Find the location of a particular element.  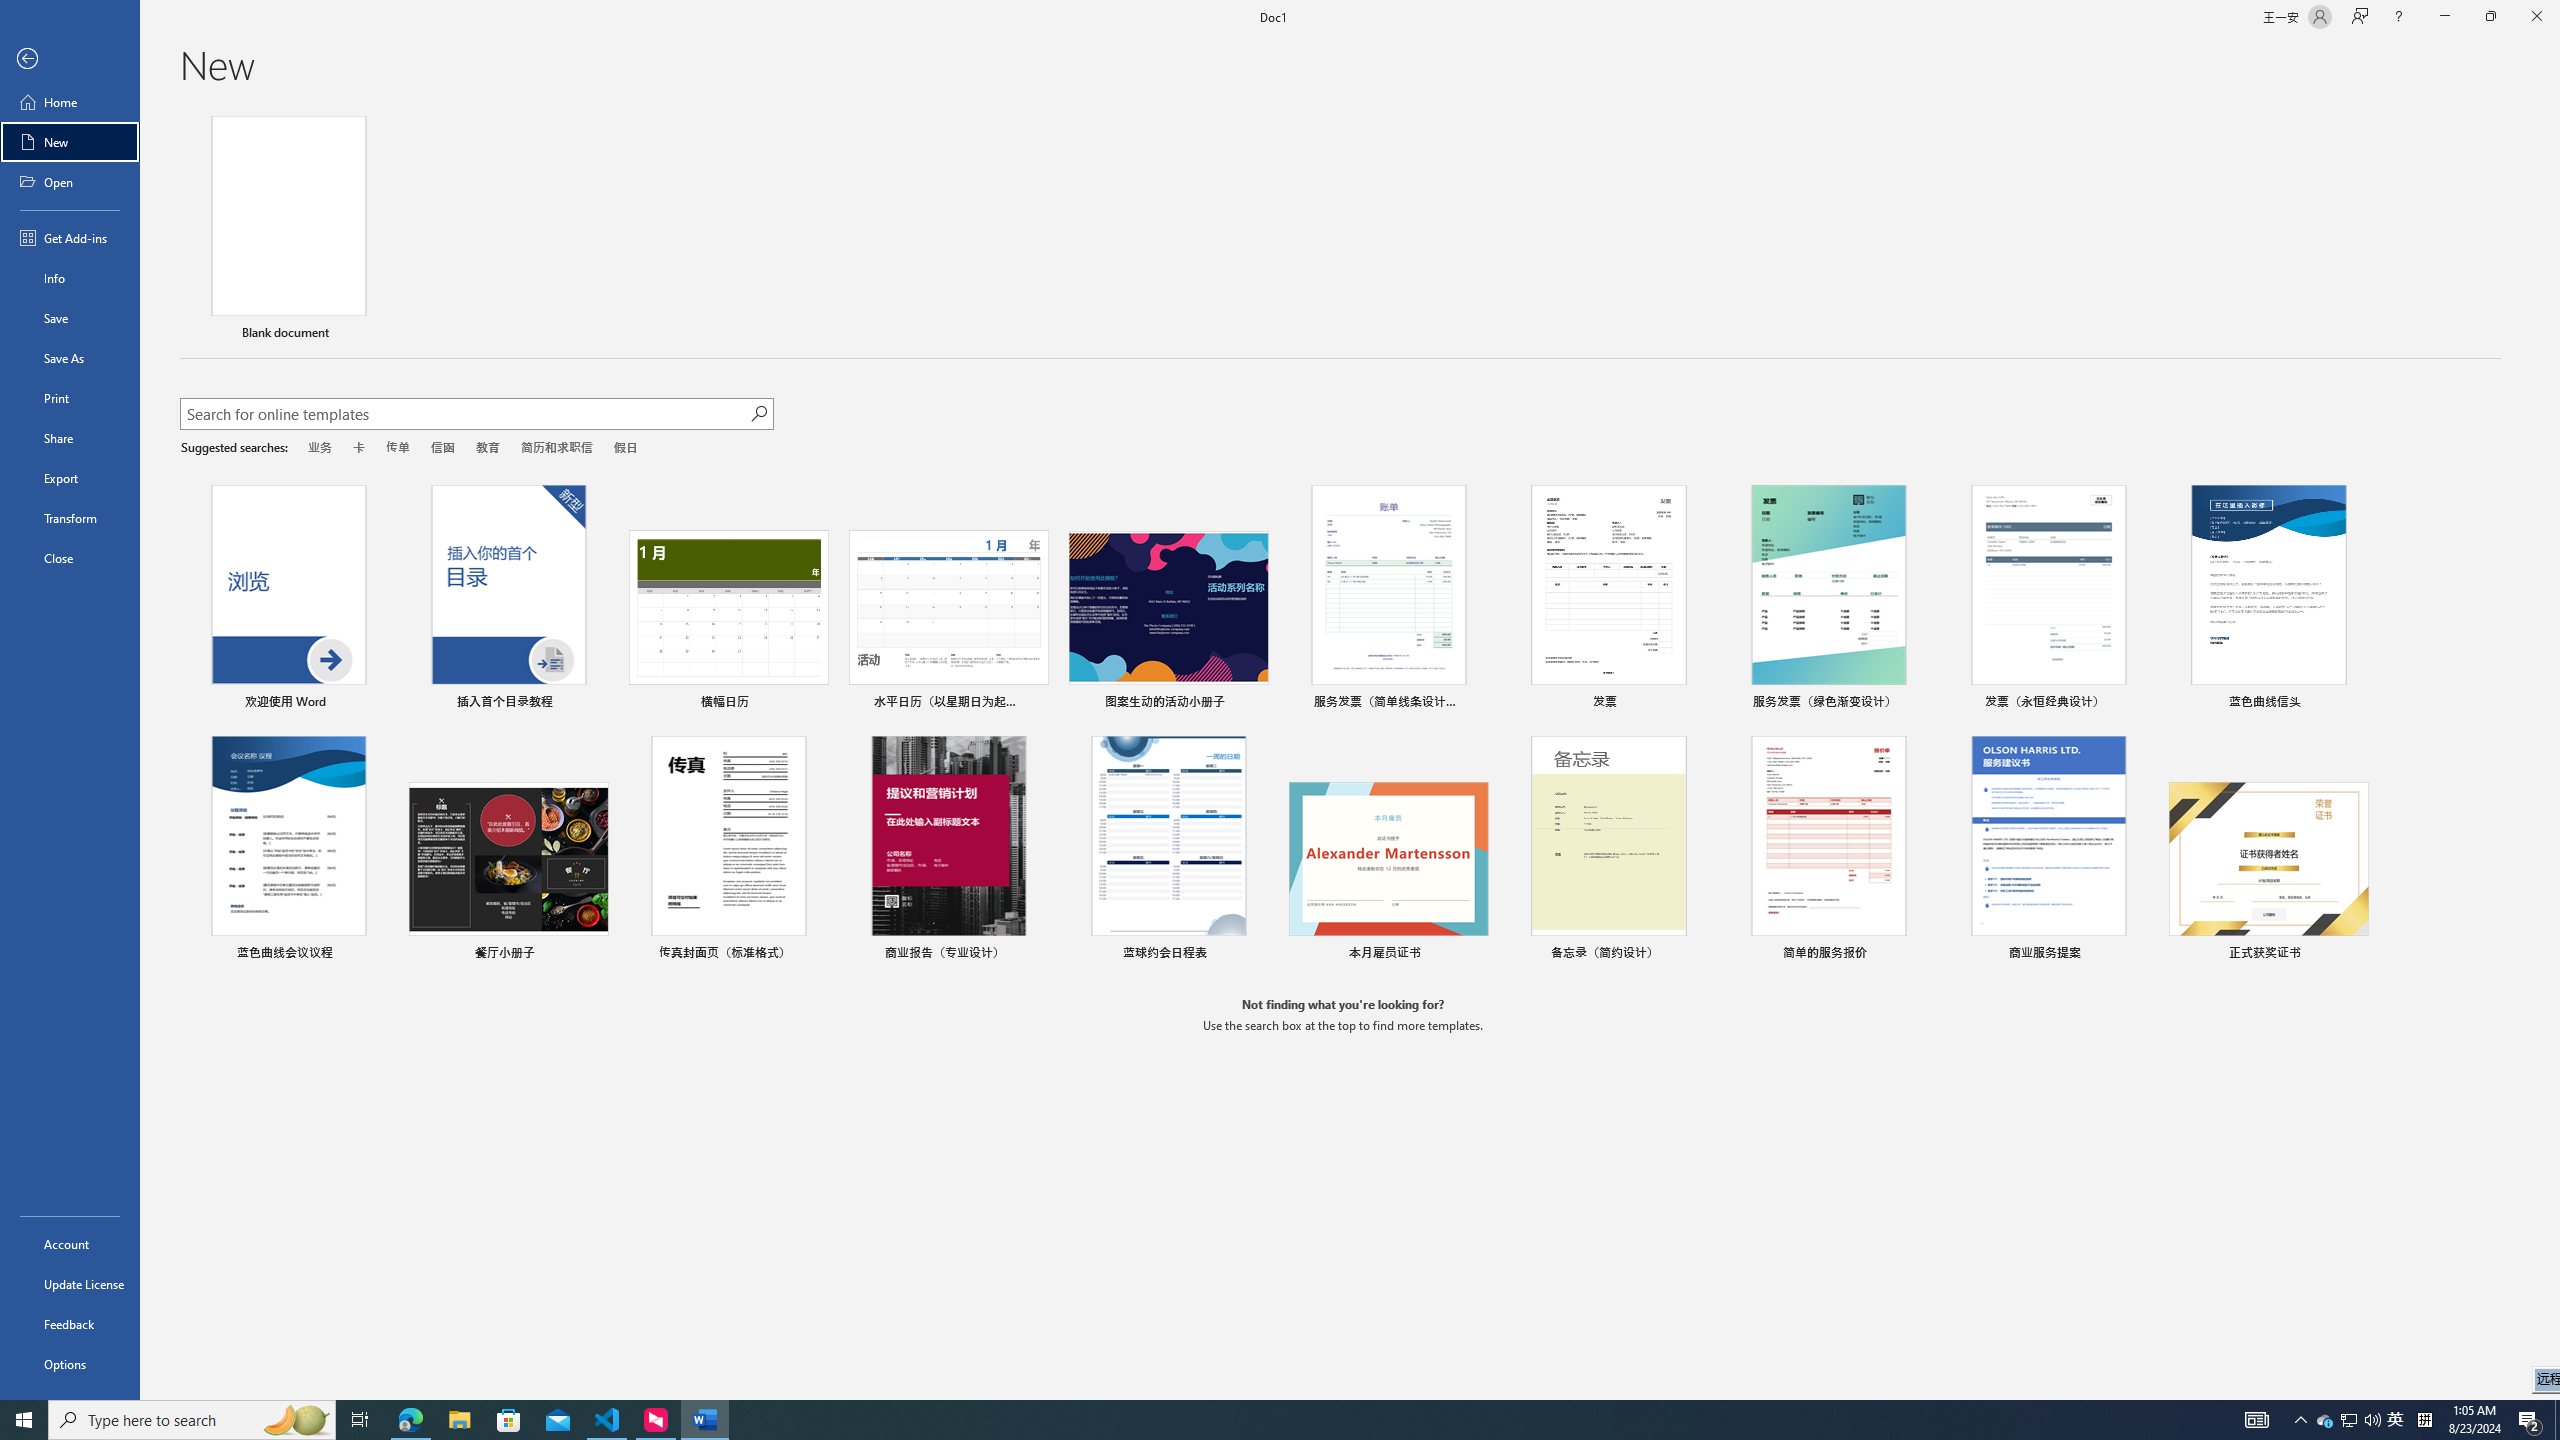

Feedback is located at coordinates (70, 1324).